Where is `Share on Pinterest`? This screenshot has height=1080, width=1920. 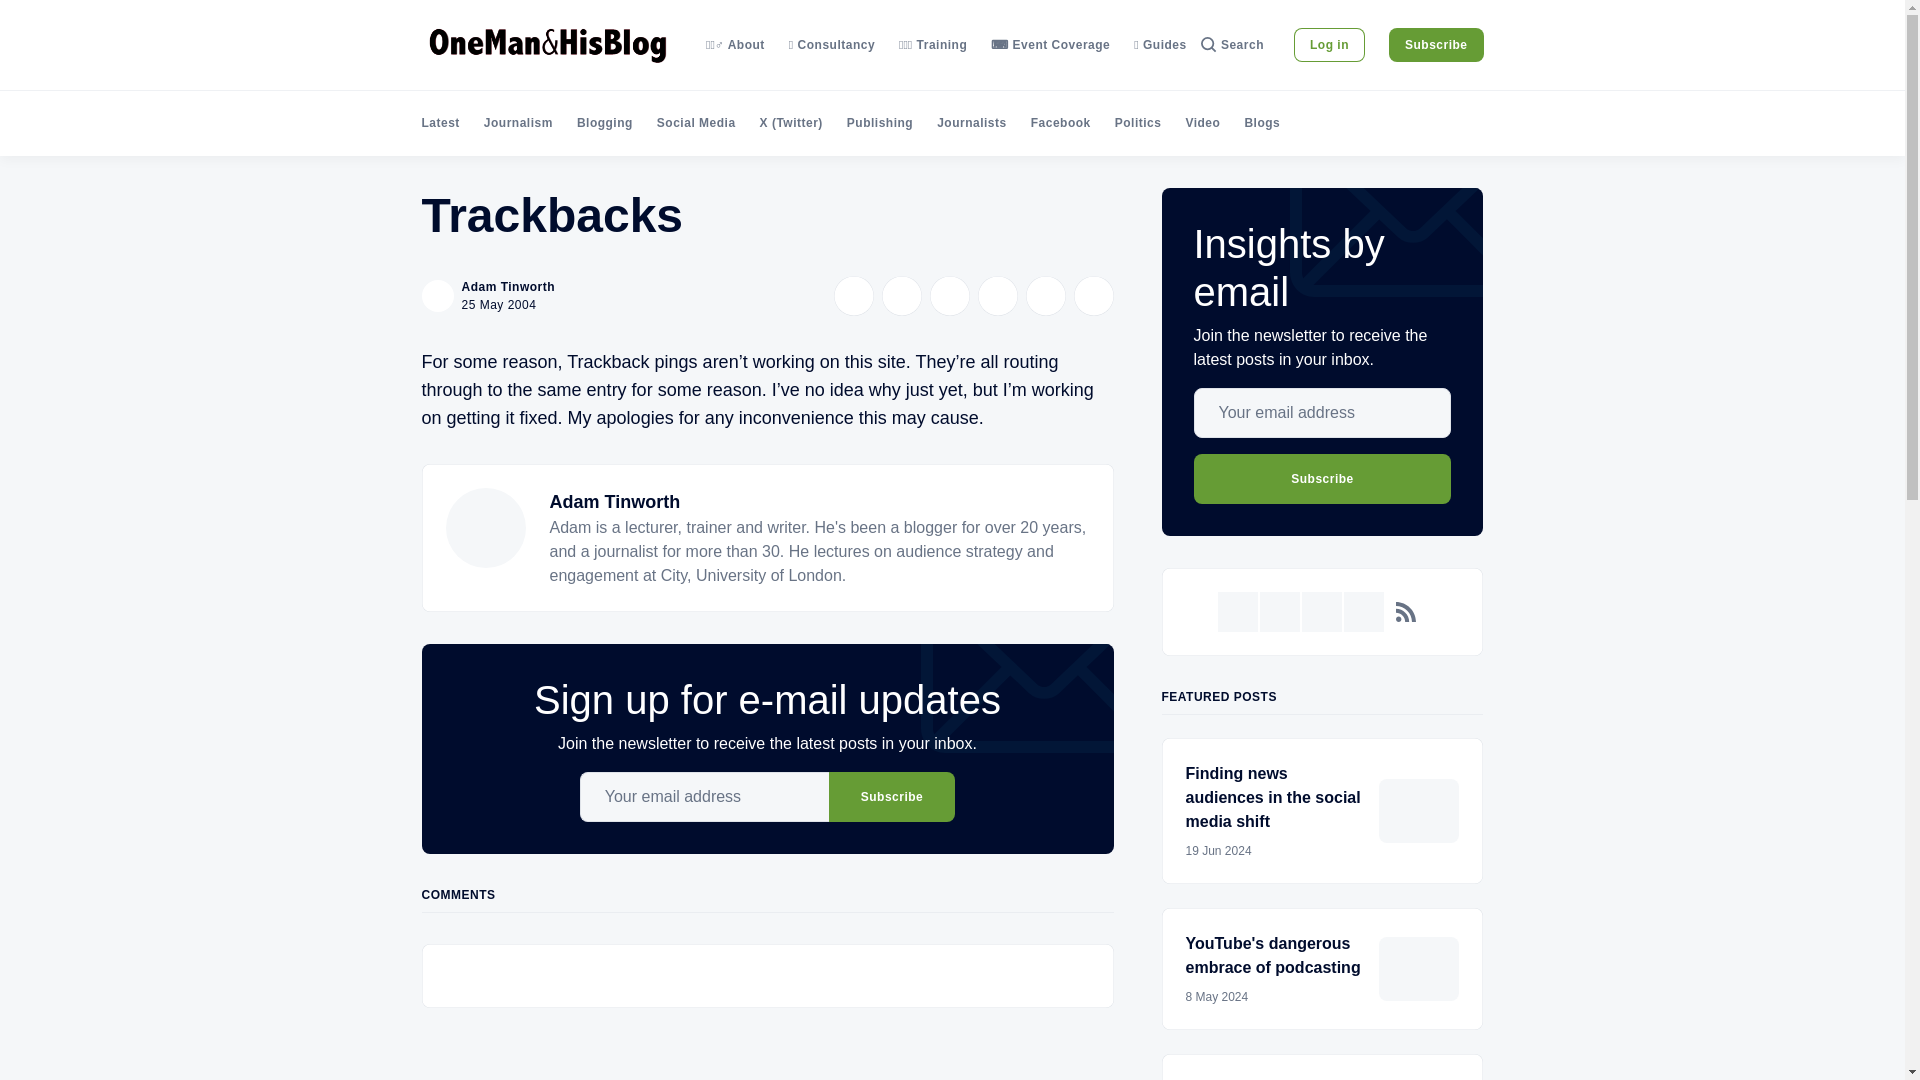 Share on Pinterest is located at coordinates (997, 296).